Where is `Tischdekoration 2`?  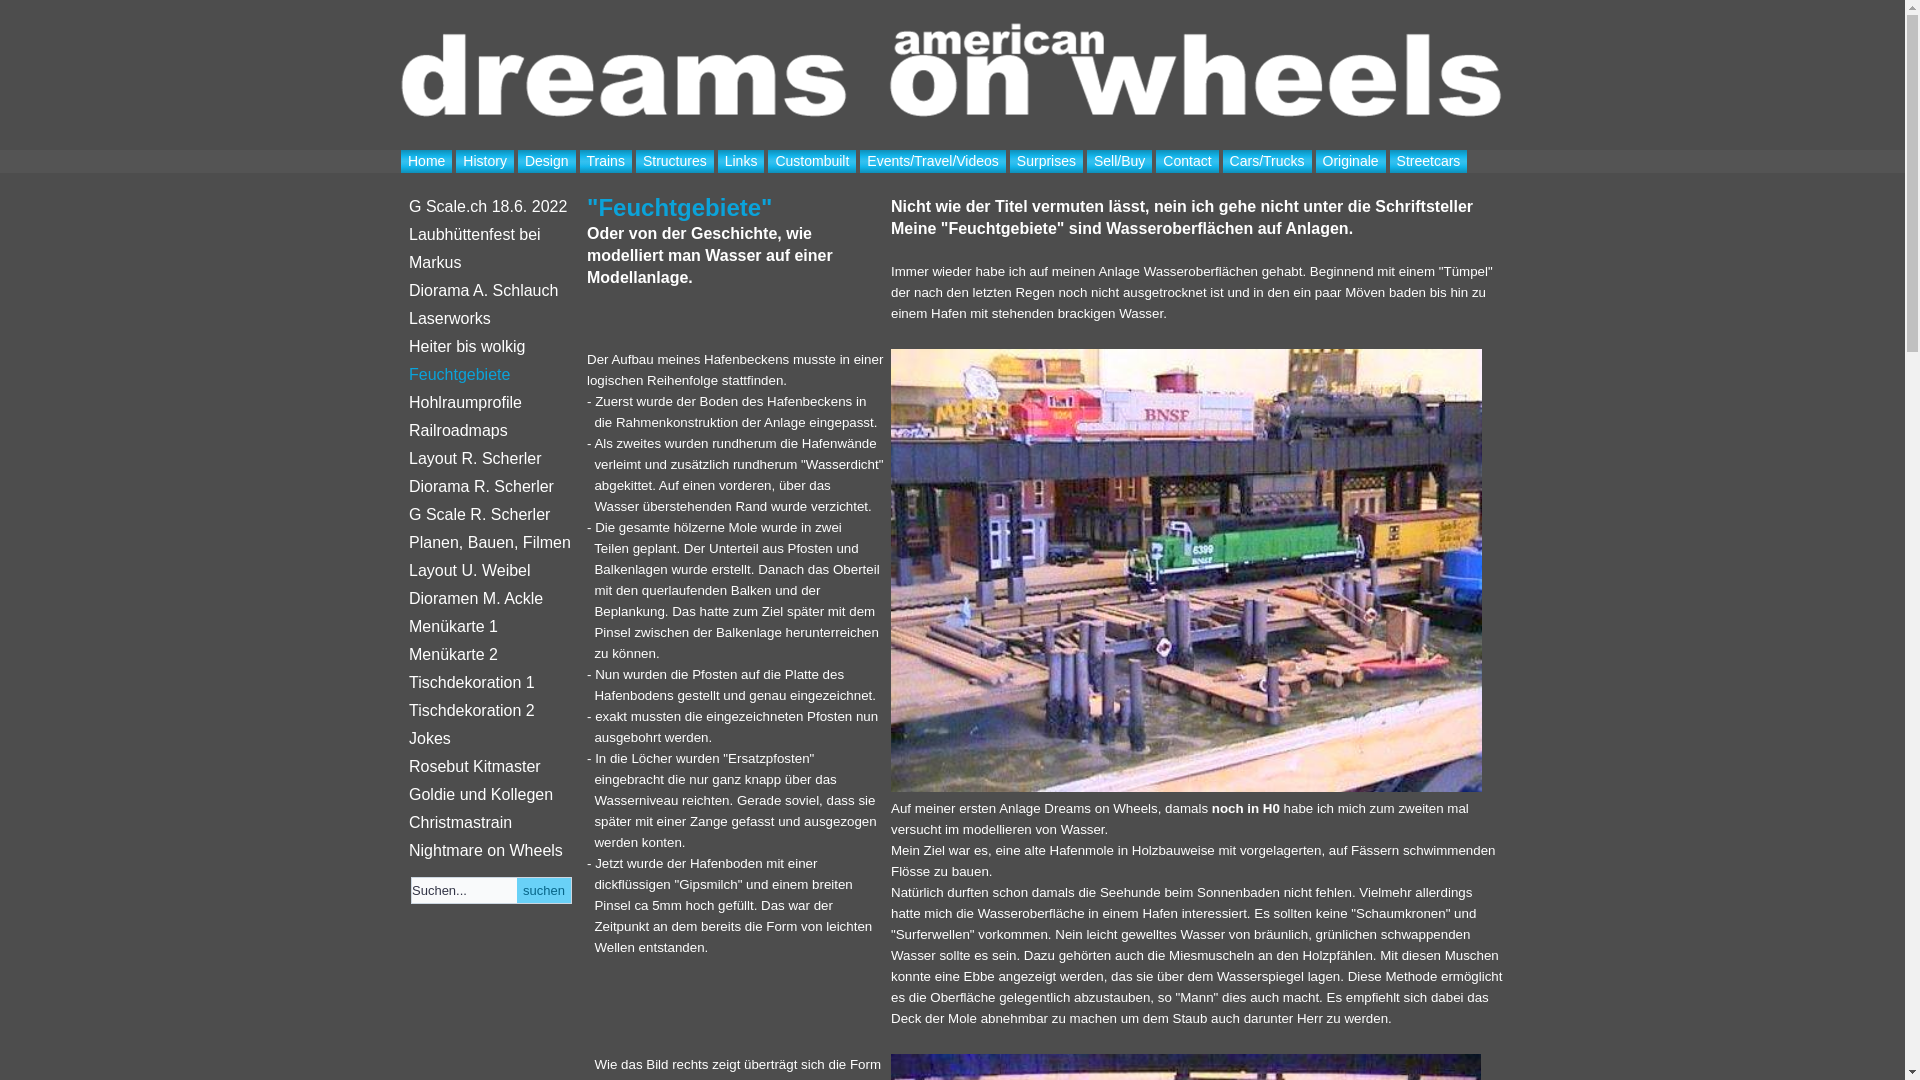
Tischdekoration 2 is located at coordinates (492, 711).